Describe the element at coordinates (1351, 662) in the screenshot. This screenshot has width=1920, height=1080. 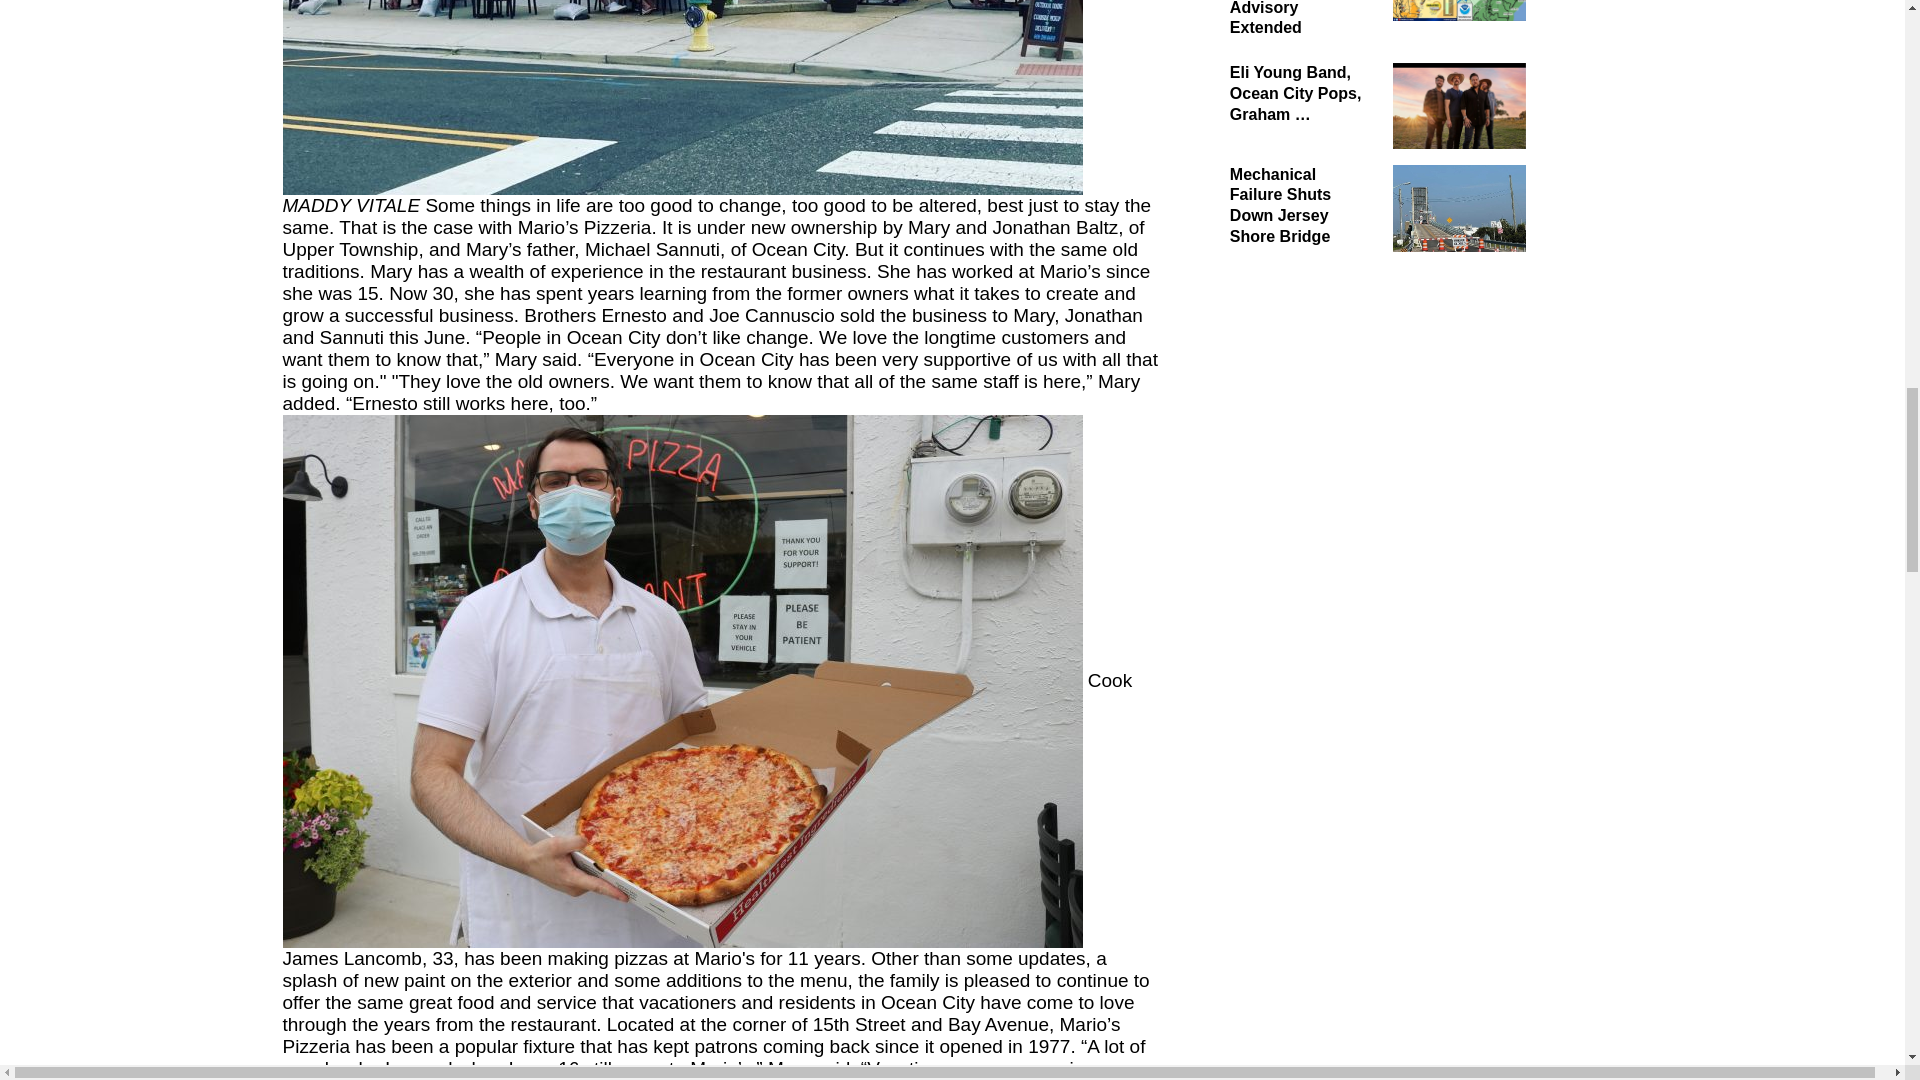
I see `3rd party ad content` at that location.